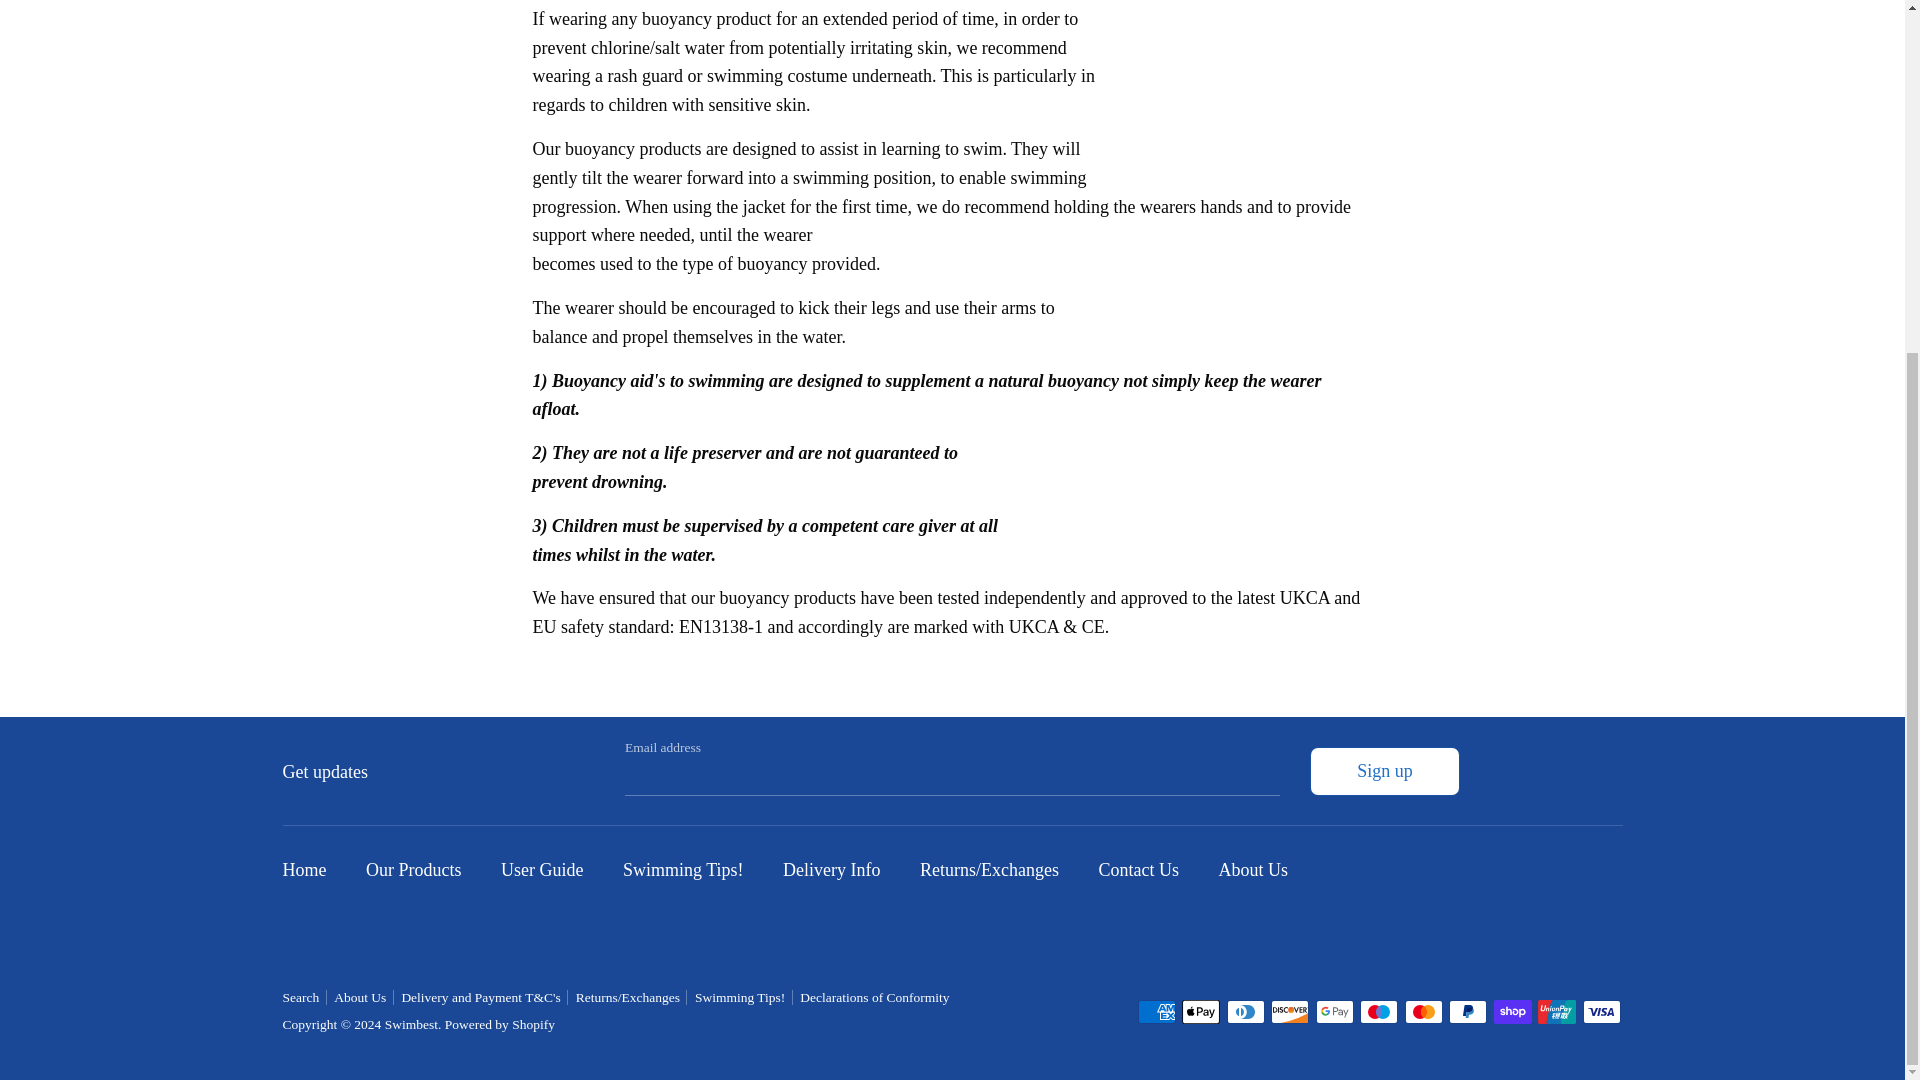 The height and width of the screenshot is (1080, 1920). I want to click on Union Pay, so click(1556, 1012).